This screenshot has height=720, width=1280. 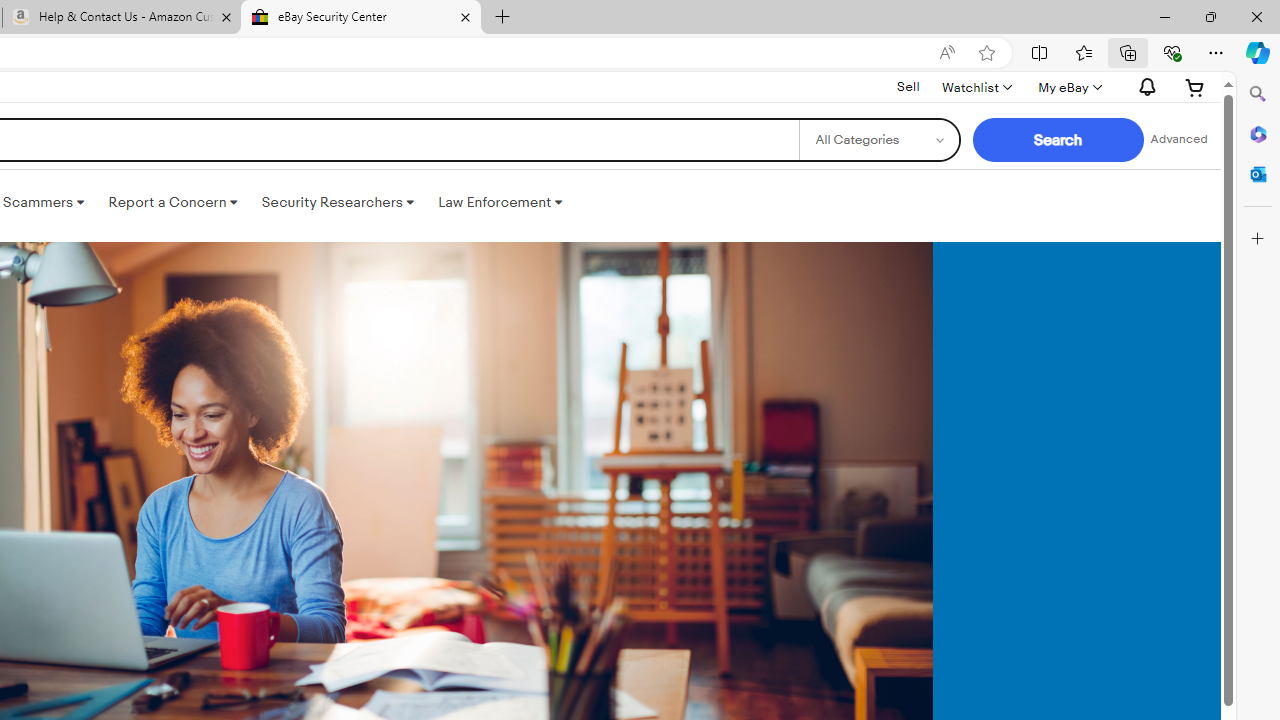 What do you see at coordinates (908, 86) in the screenshot?
I see `Sell` at bounding box center [908, 86].